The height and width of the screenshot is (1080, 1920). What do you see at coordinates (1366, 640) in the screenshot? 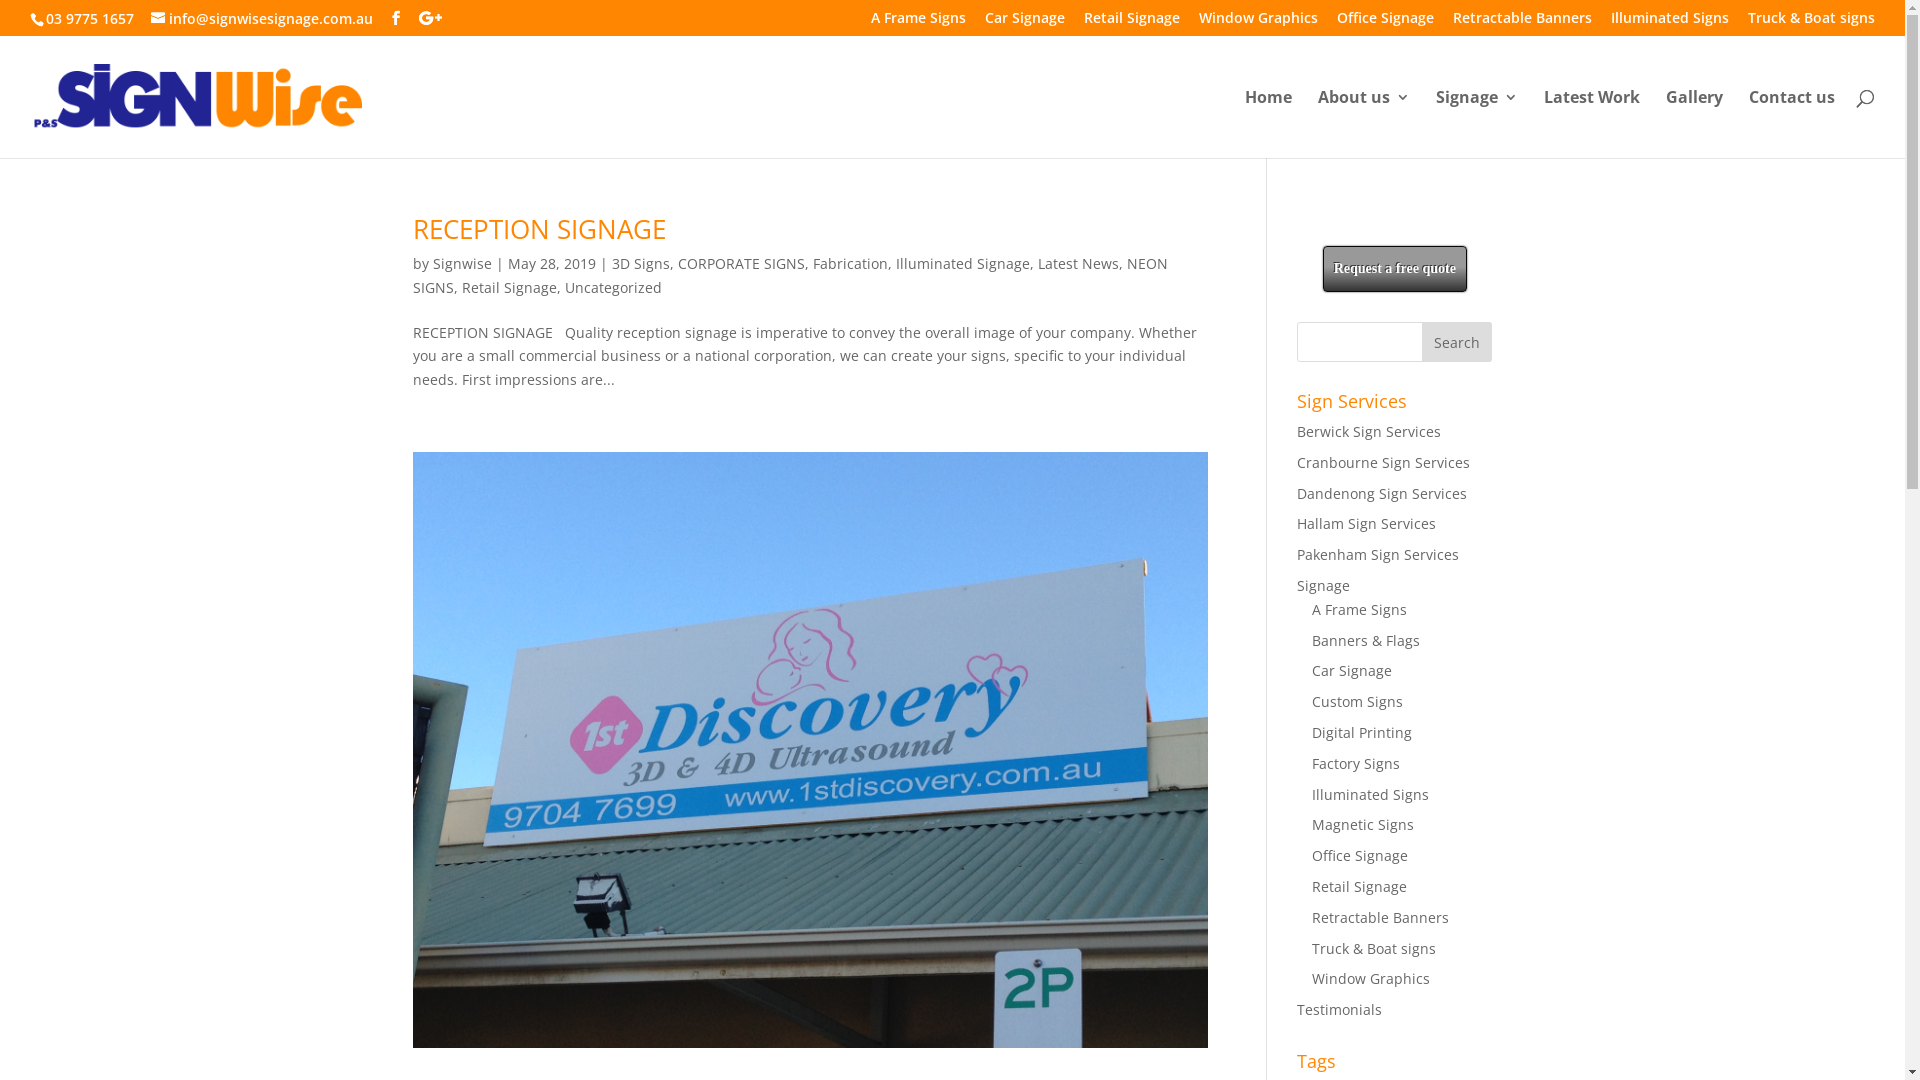
I see `Banners & Flags` at bounding box center [1366, 640].